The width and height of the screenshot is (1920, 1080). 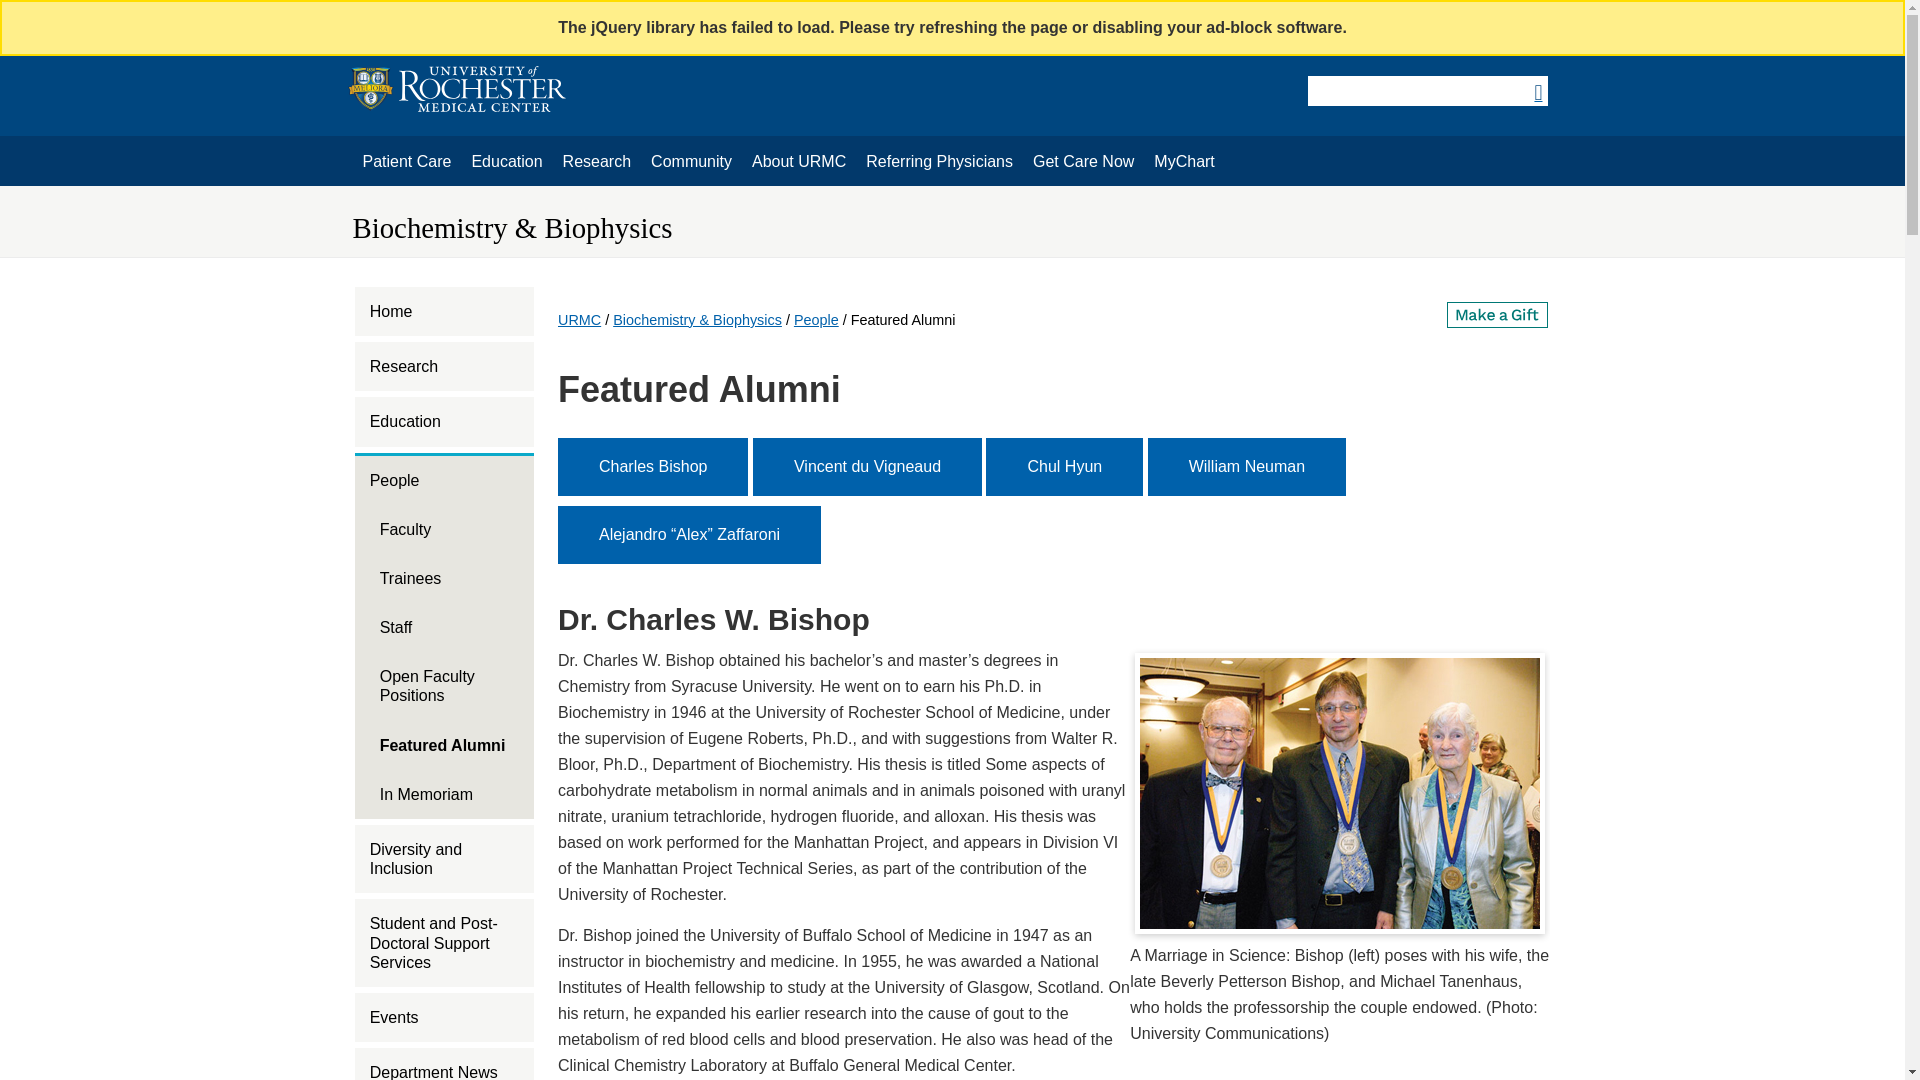 I want to click on Research, so click(x=444, y=366).